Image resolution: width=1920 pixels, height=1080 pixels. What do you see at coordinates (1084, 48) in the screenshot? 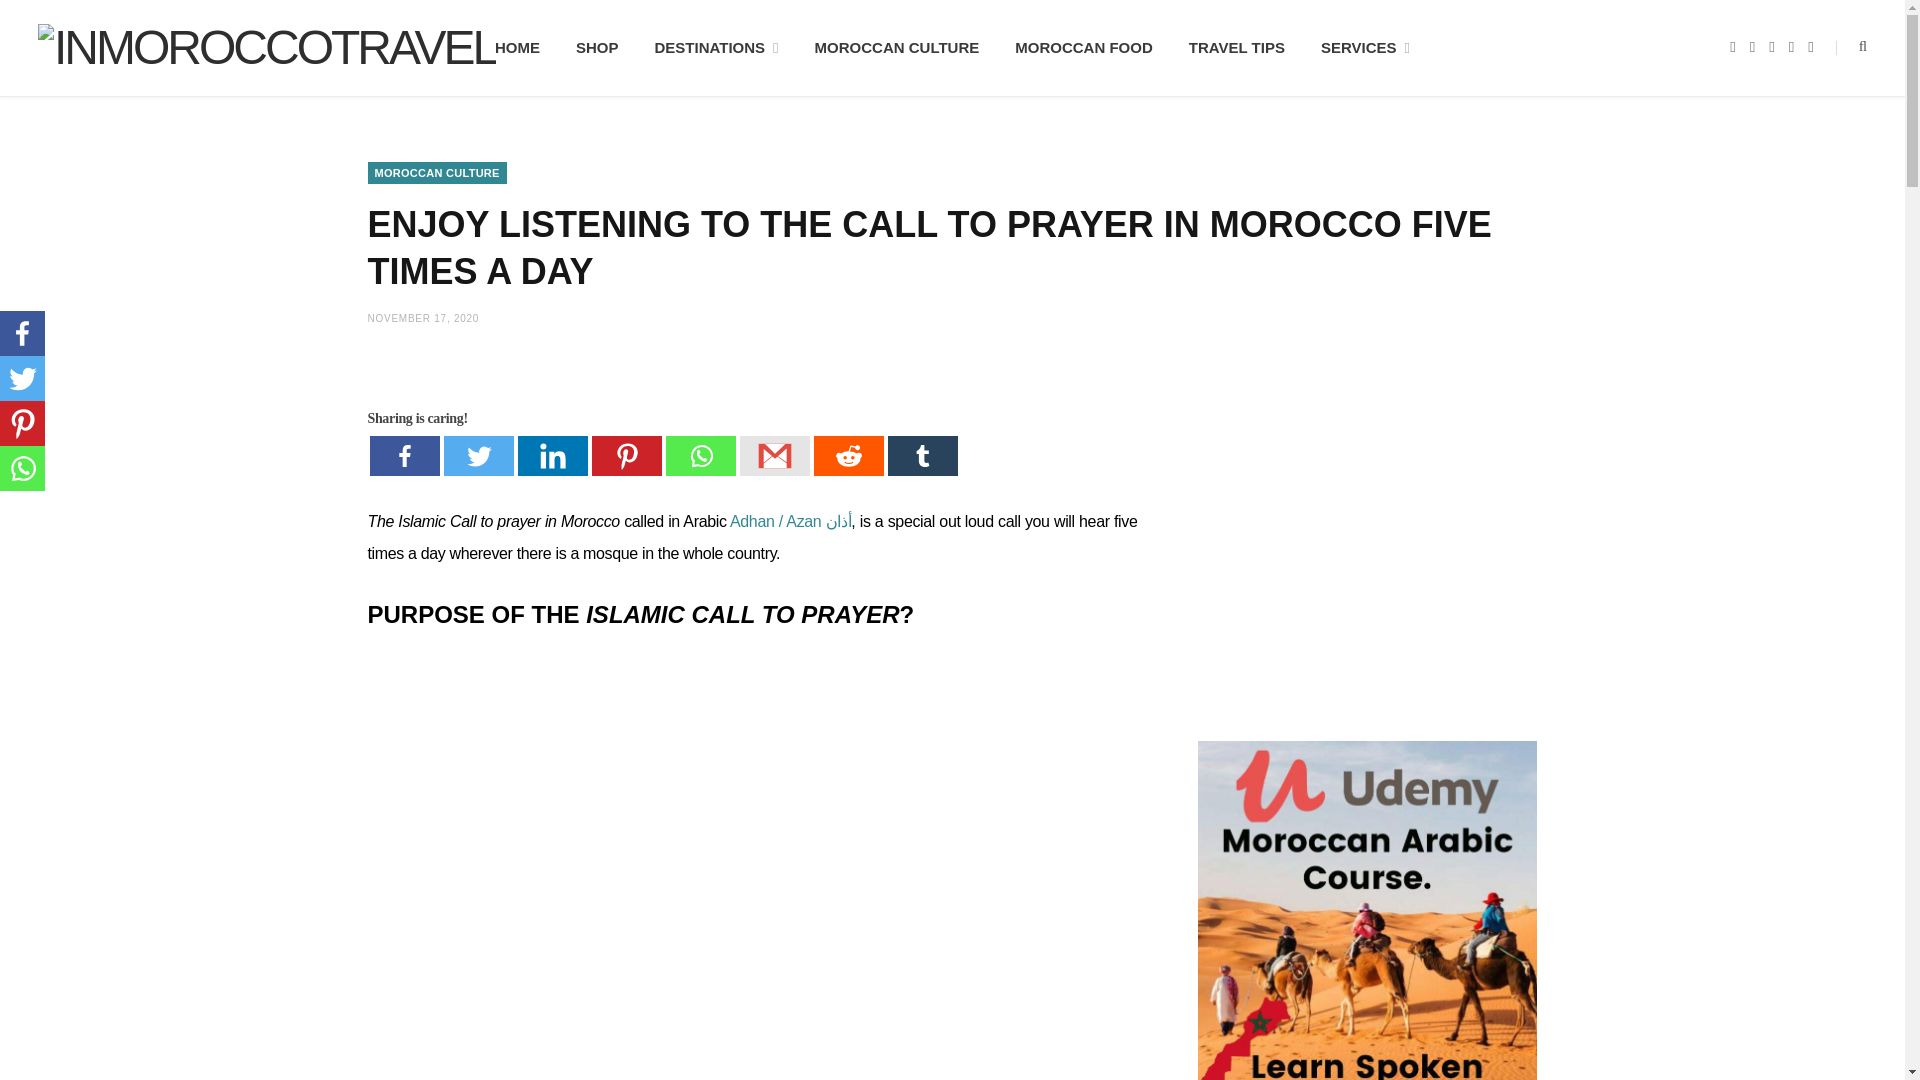
I see `MOROCCAN FOOD` at bounding box center [1084, 48].